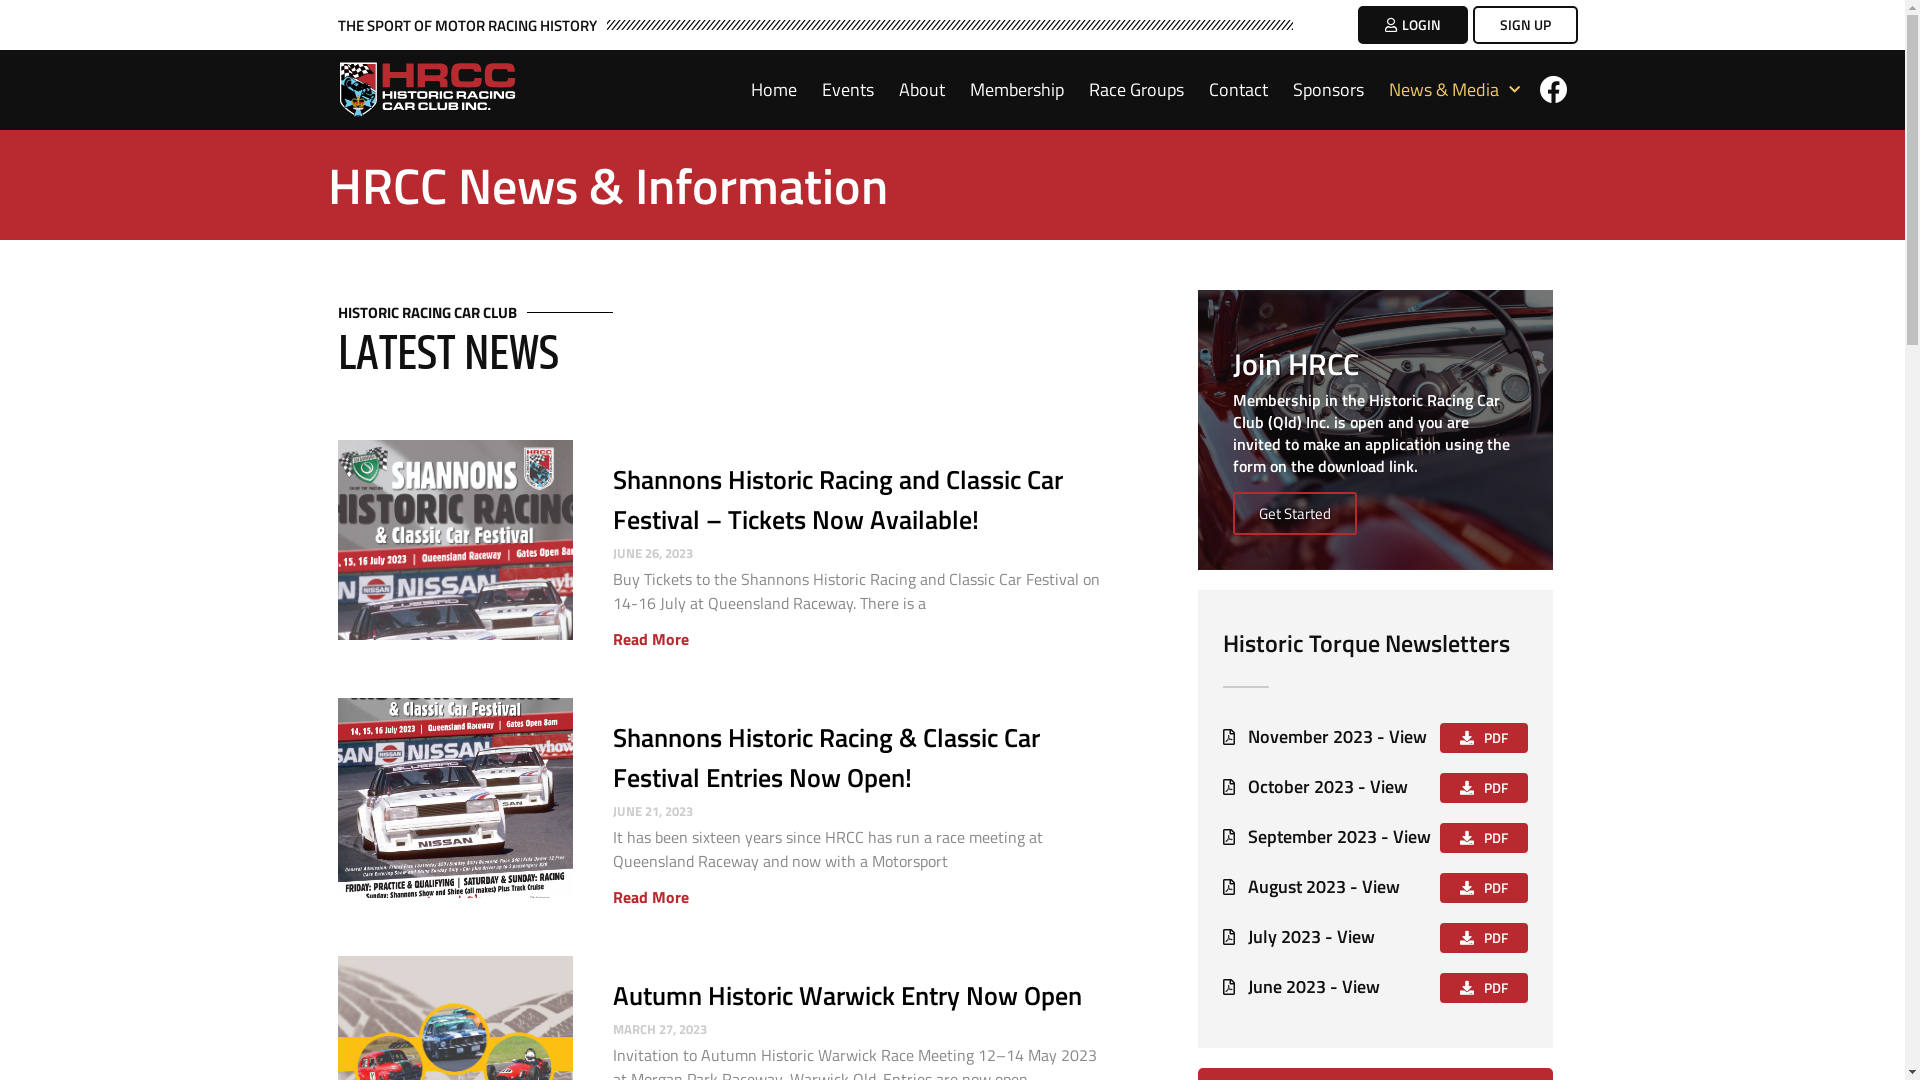 The height and width of the screenshot is (1080, 1920). What do you see at coordinates (1413, 25) in the screenshot?
I see `LOGIN` at bounding box center [1413, 25].